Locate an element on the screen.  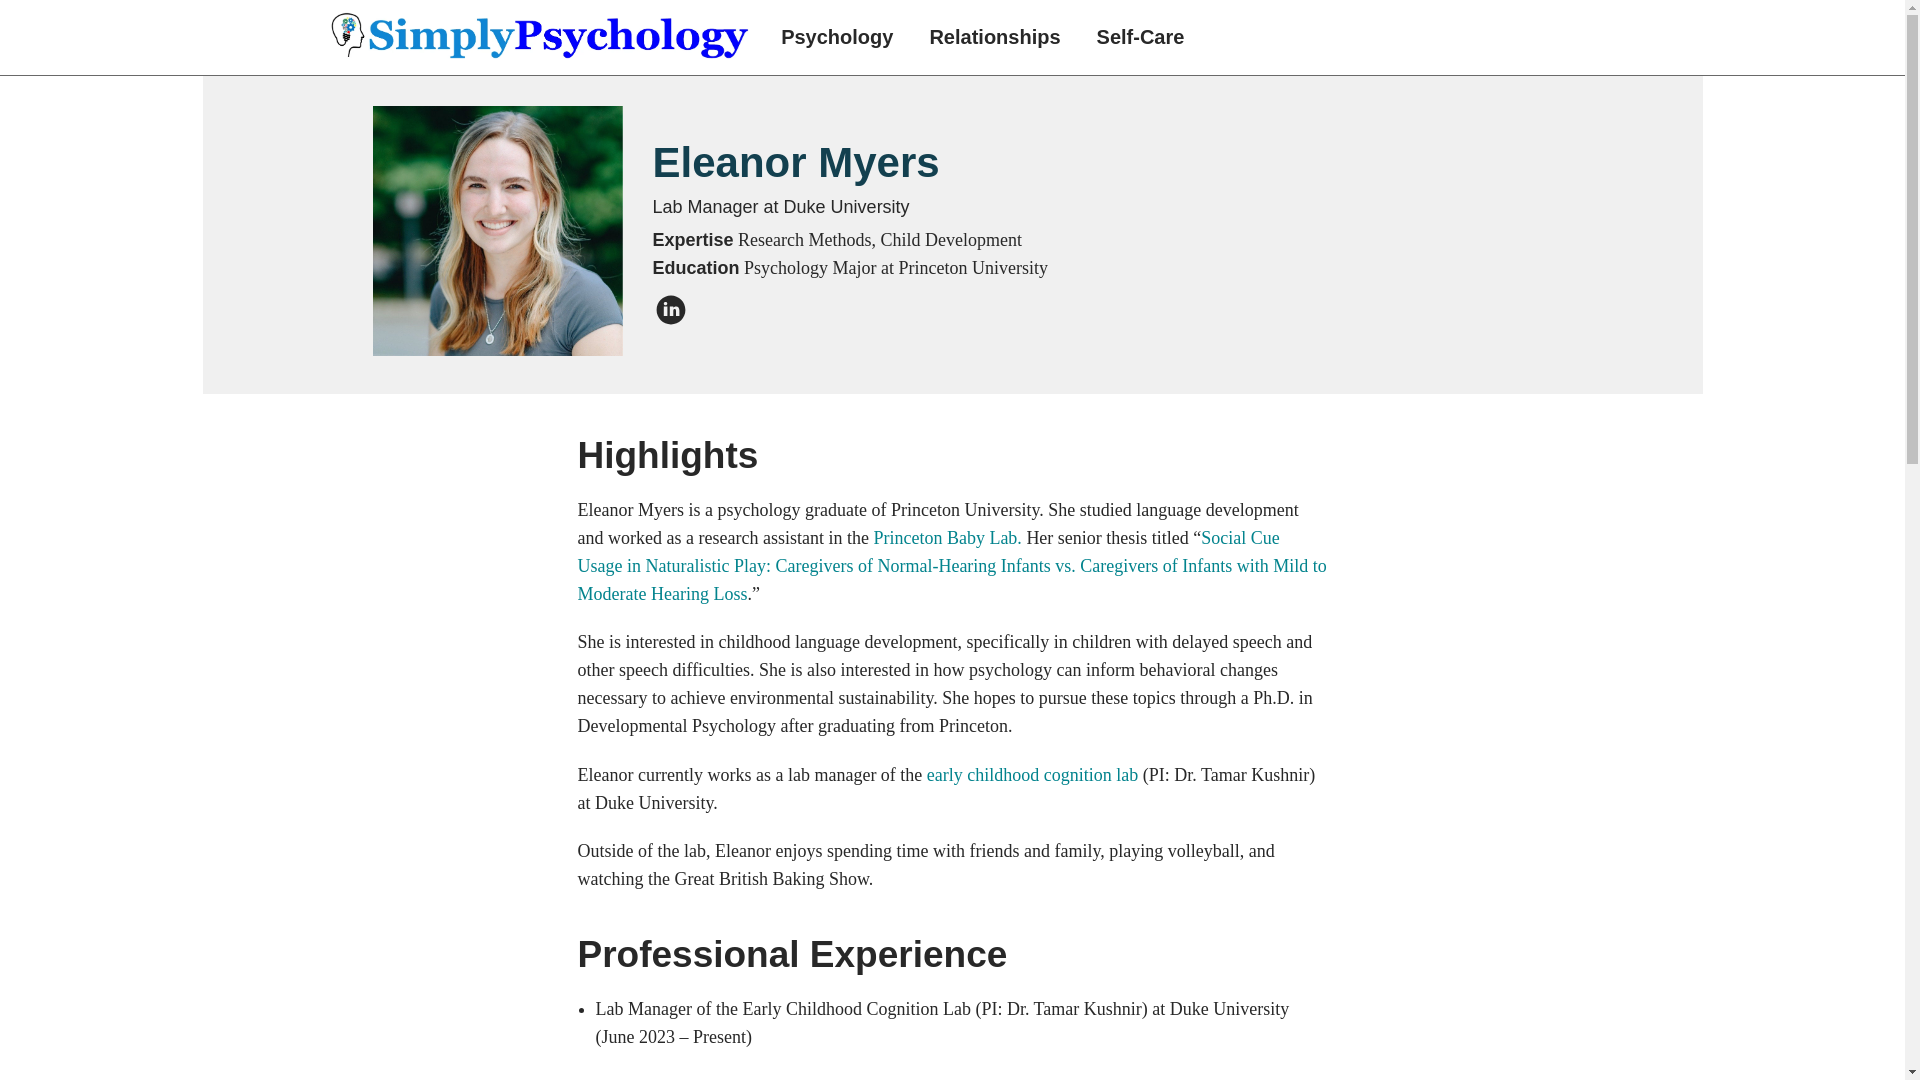
Relationships is located at coordinates (994, 37).